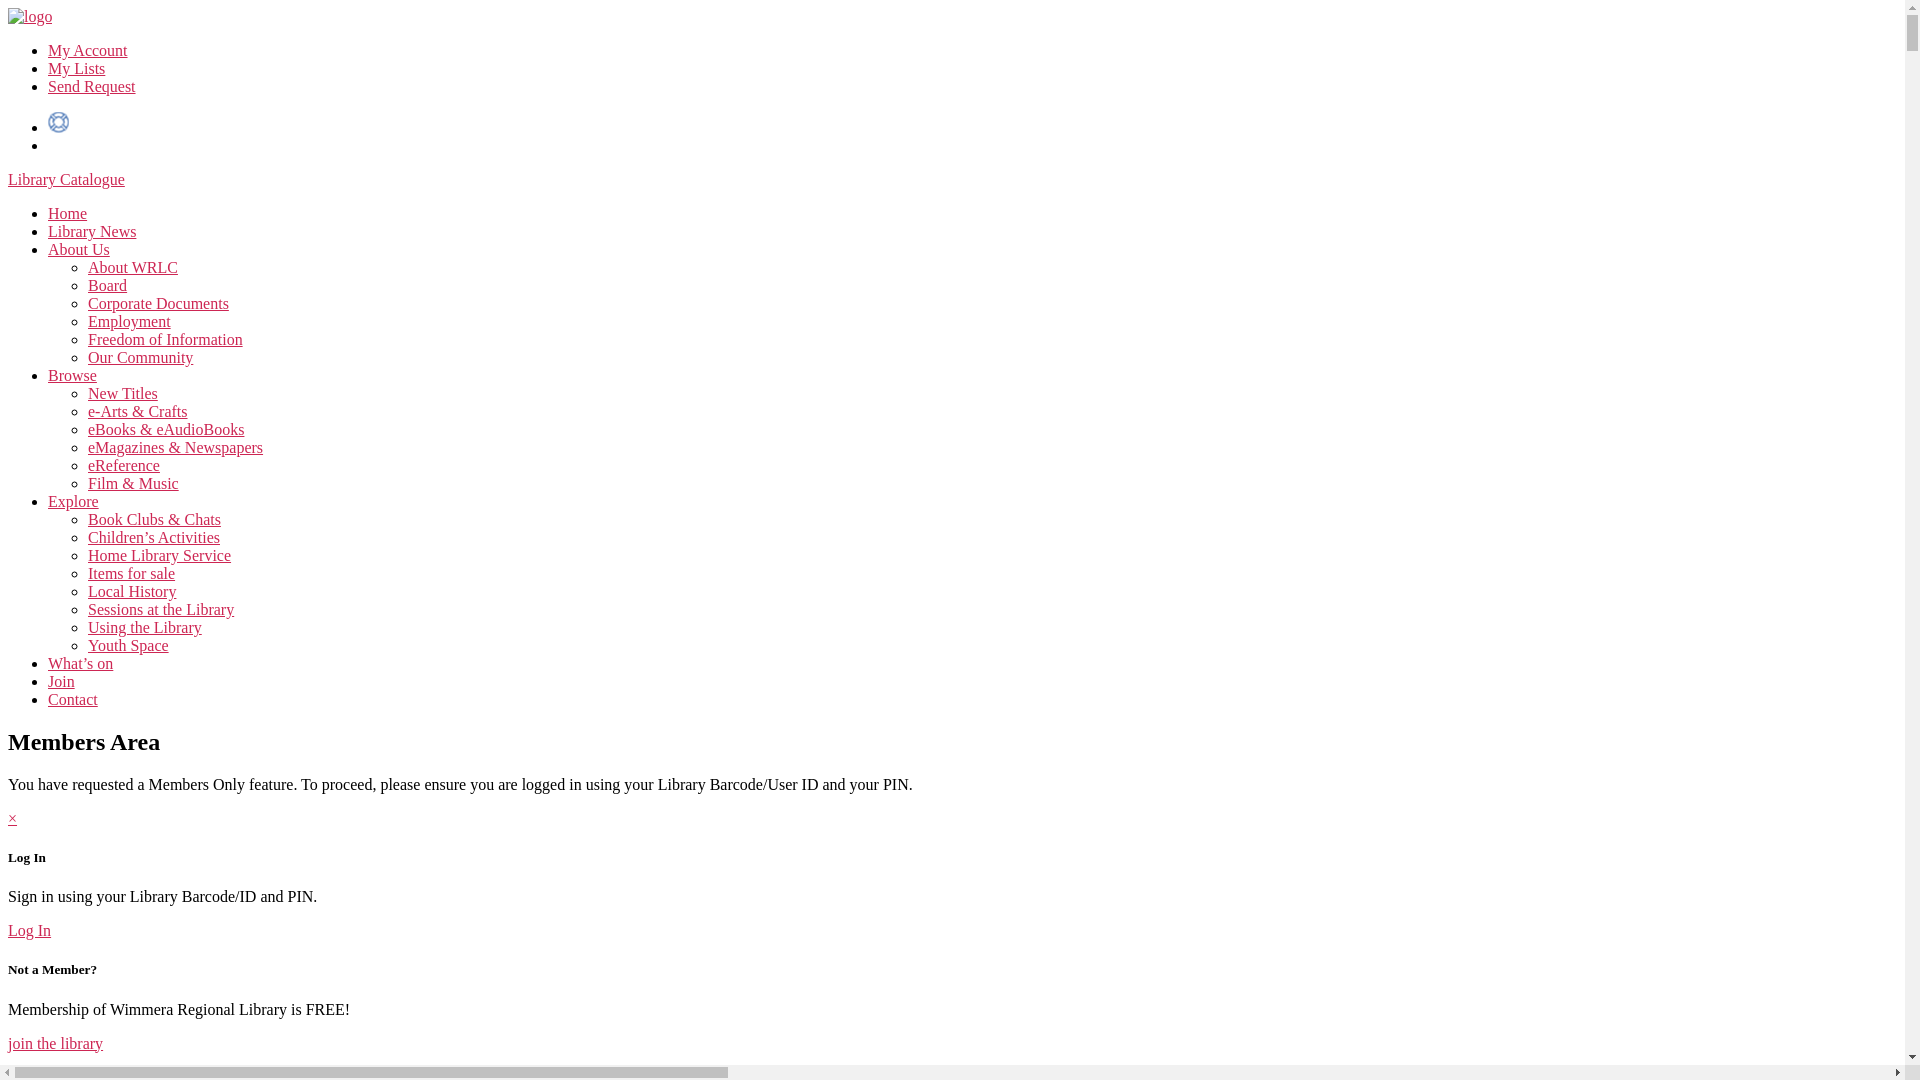 Image resolution: width=1920 pixels, height=1080 pixels. What do you see at coordinates (56, 1042) in the screenshot?
I see `join the library` at bounding box center [56, 1042].